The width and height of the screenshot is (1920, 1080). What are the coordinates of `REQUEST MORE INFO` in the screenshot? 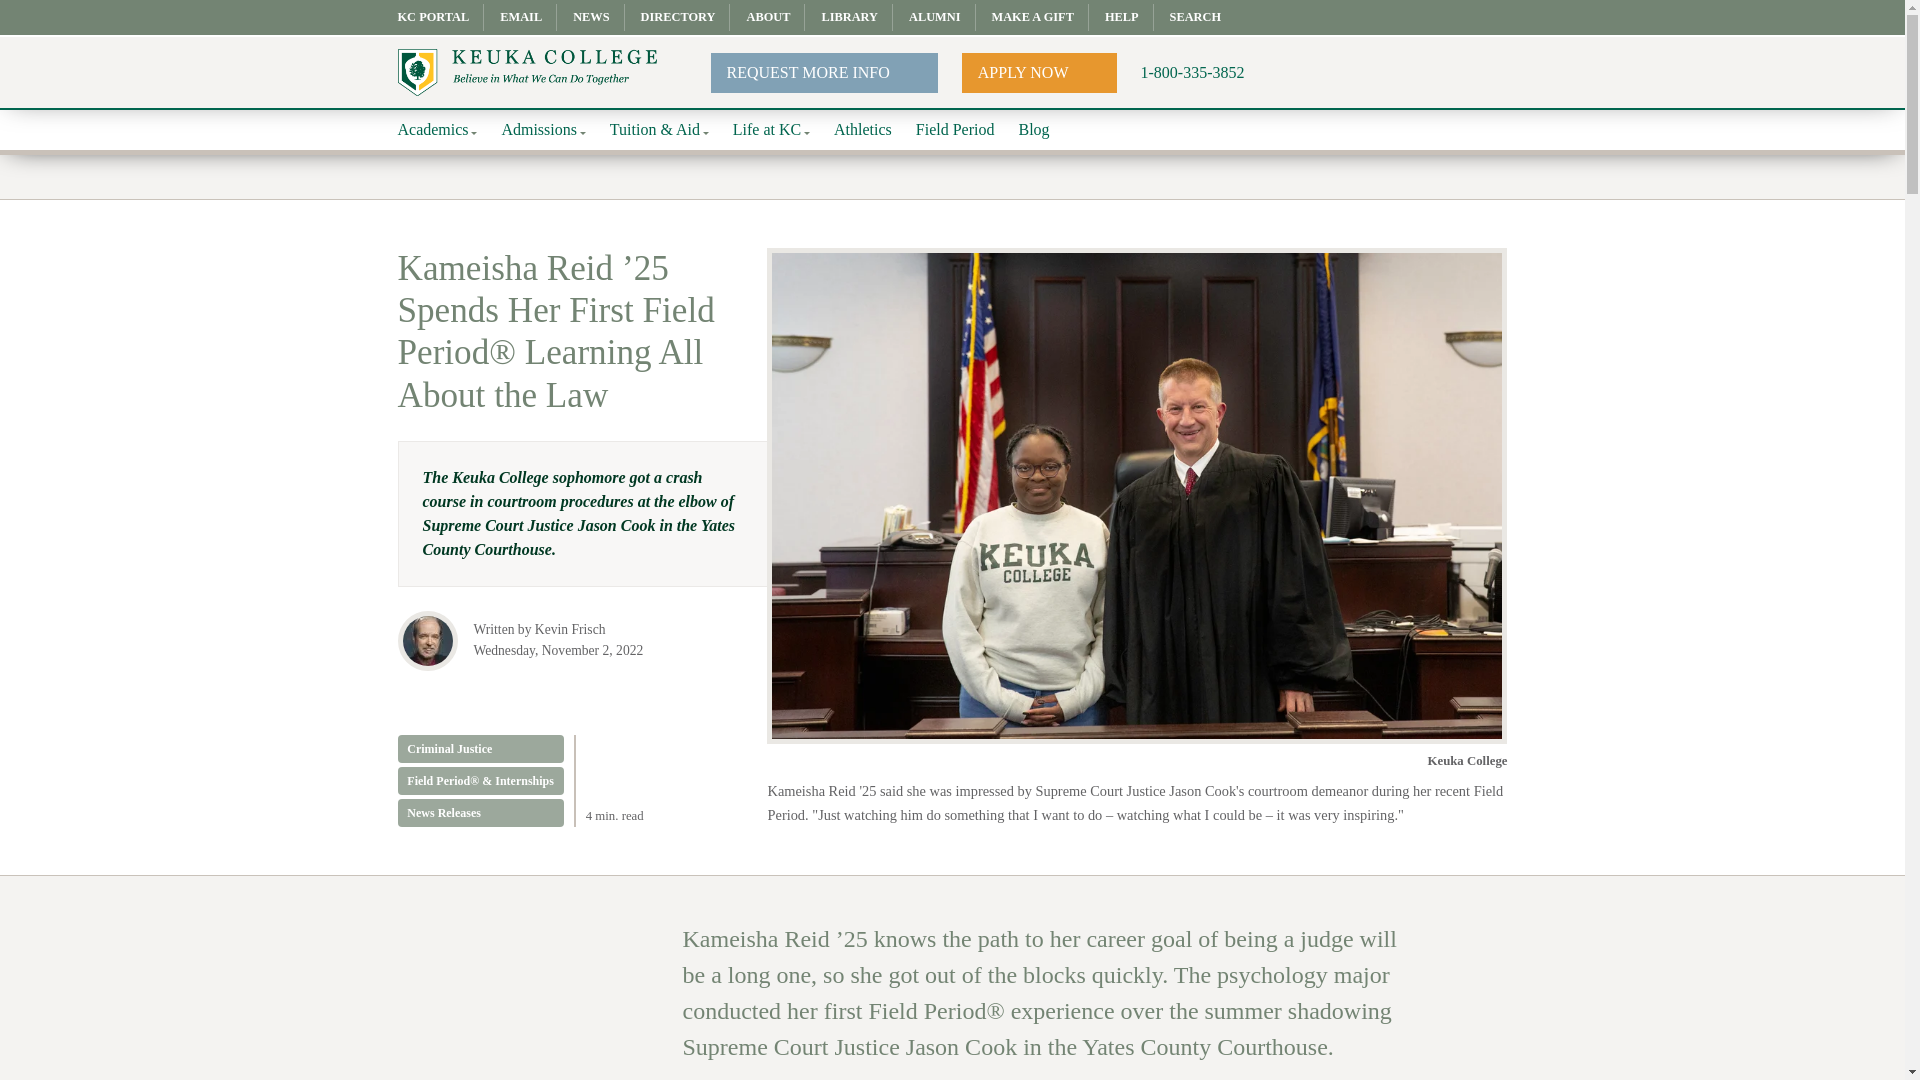 It's located at (824, 71).